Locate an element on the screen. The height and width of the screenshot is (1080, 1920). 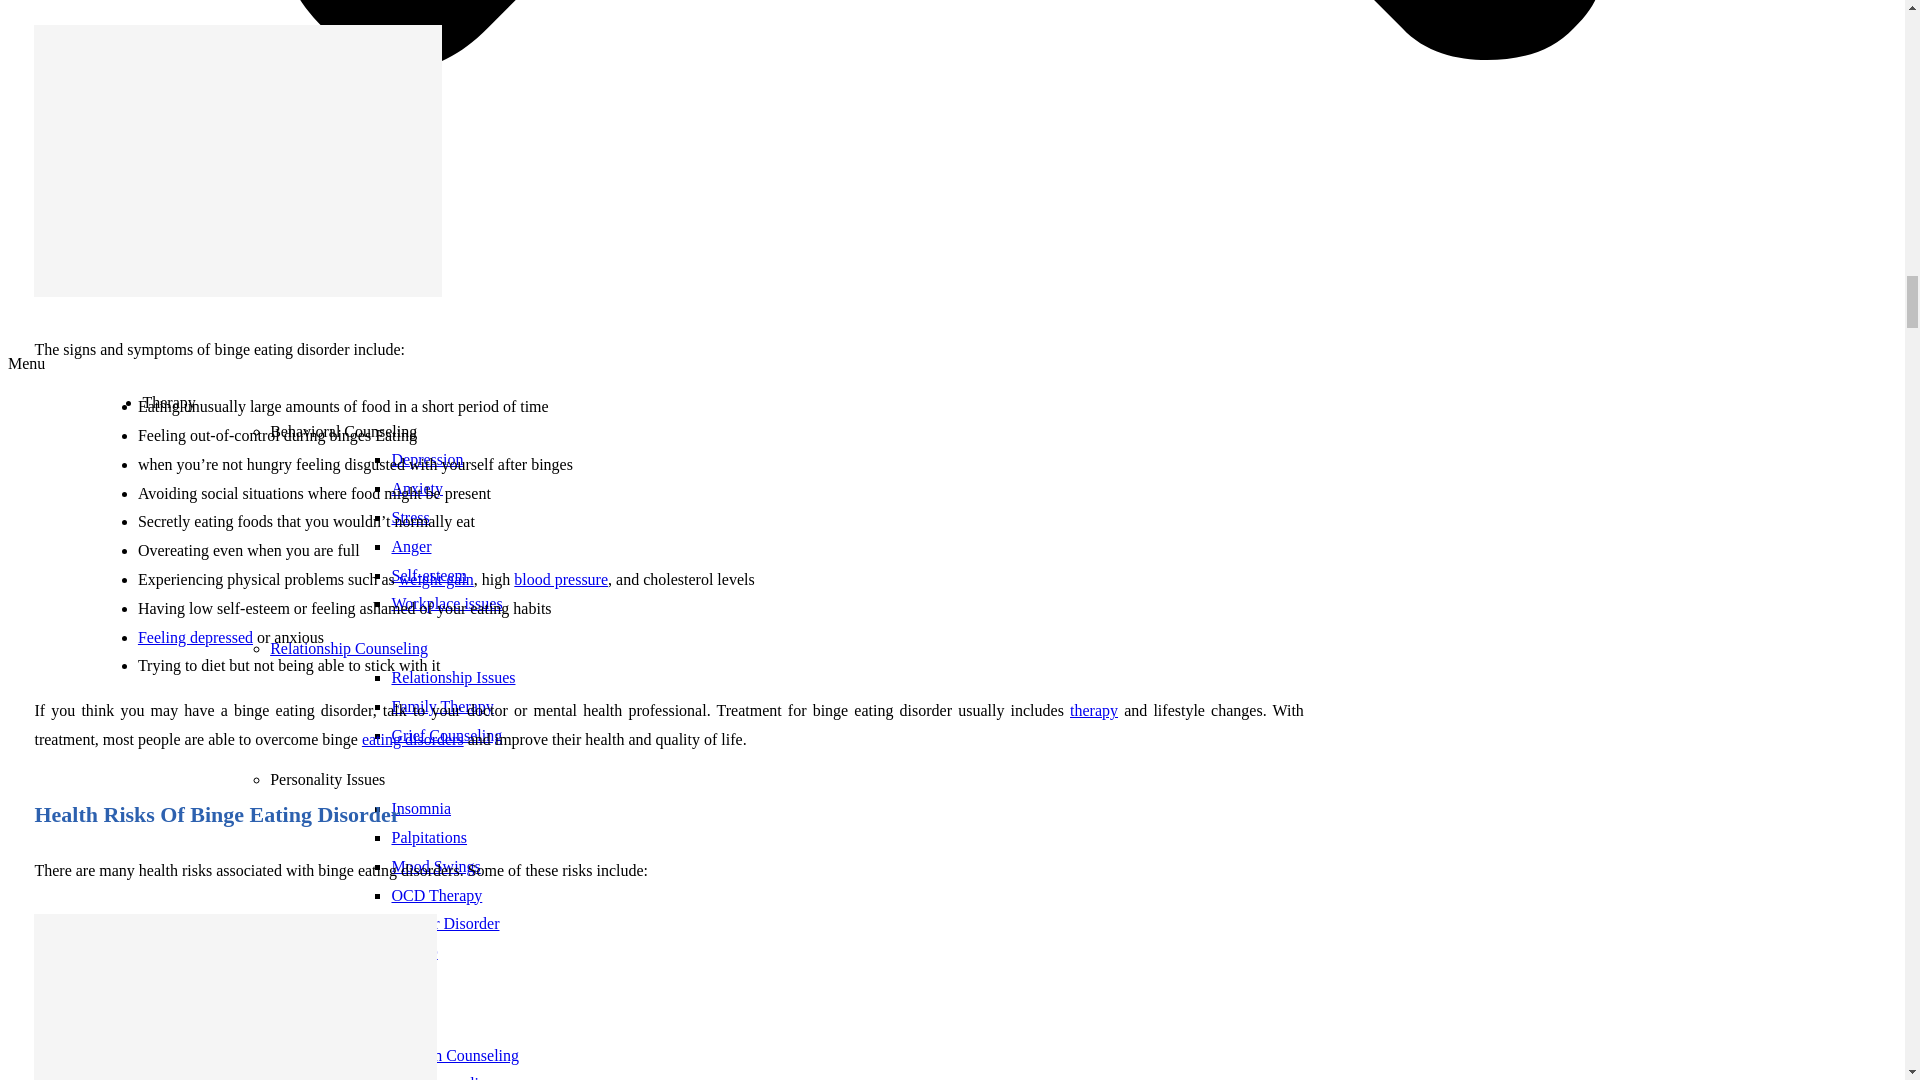
therapy is located at coordinates (1093, 710).